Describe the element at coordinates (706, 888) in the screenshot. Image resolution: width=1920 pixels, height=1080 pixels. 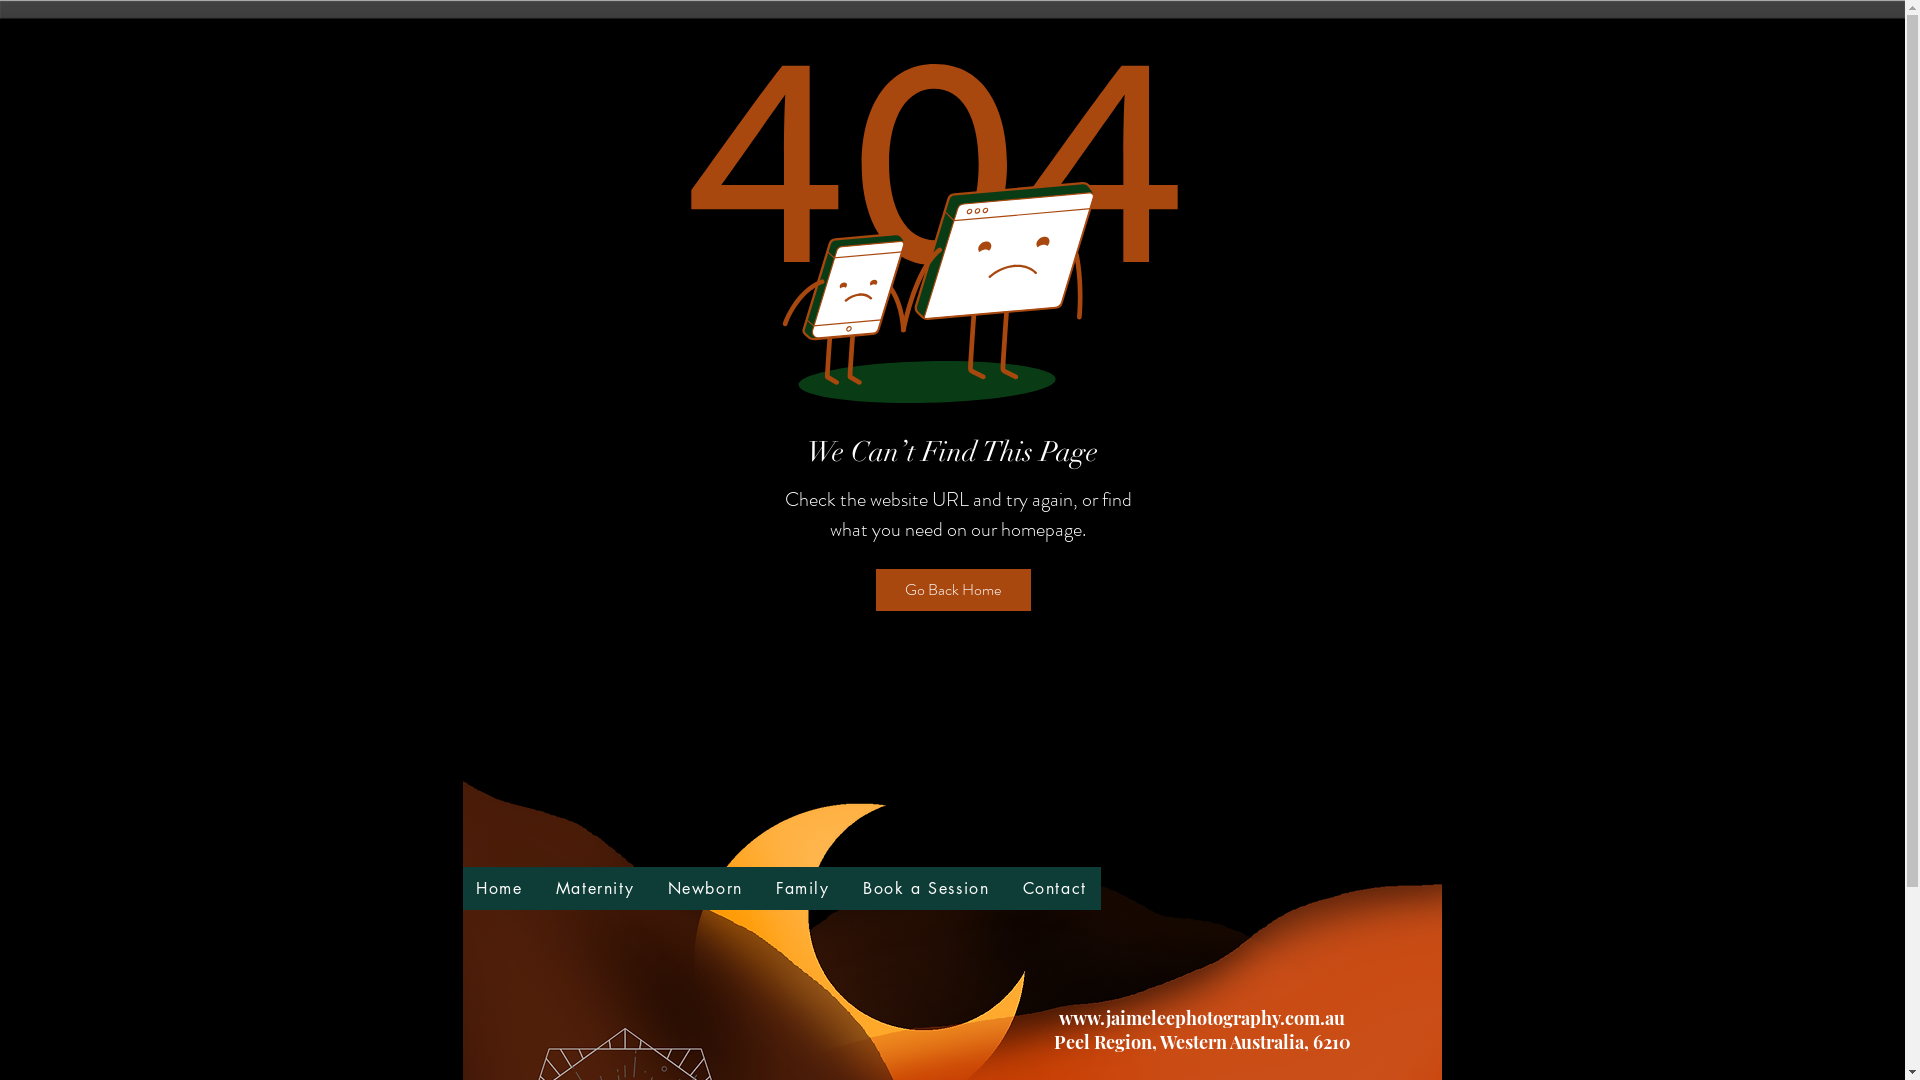
I see `Newborn` at that location.